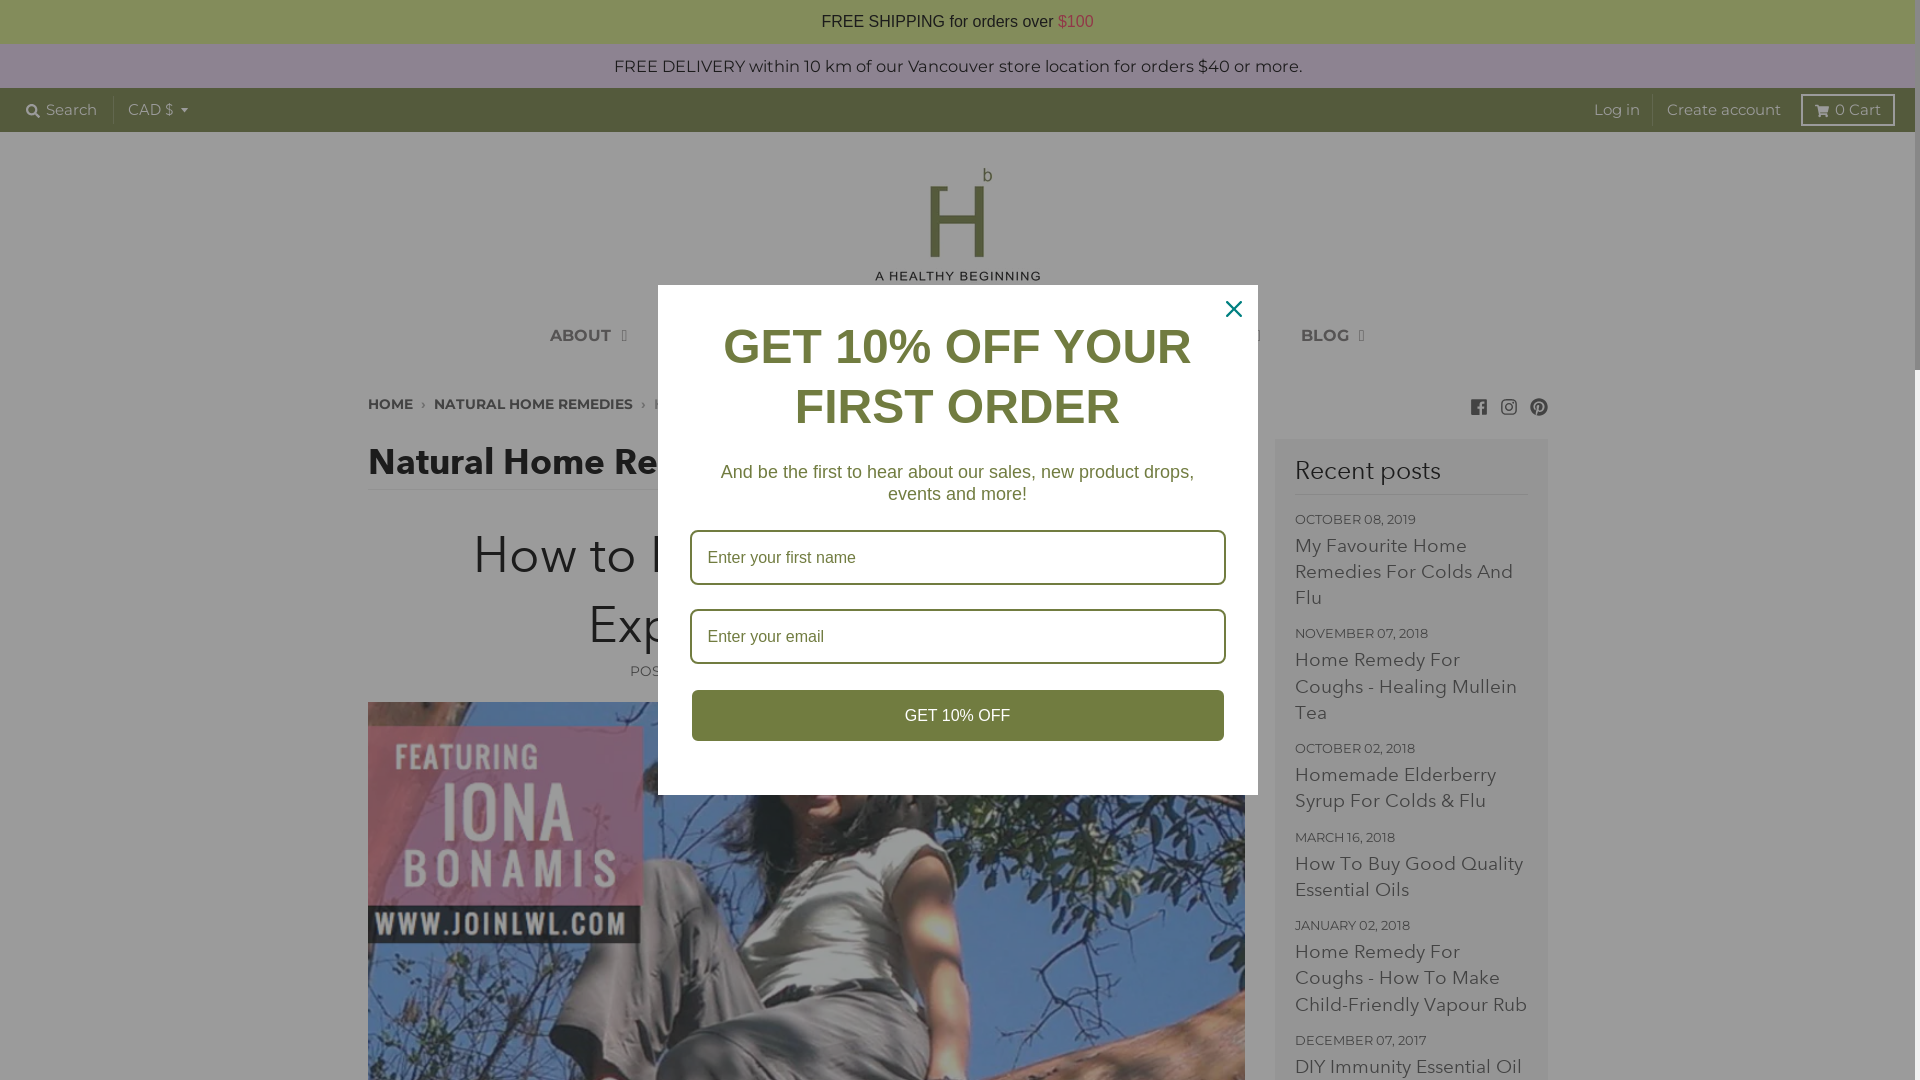 The width and height of the screenshot is (1920, 1080). I want to click on RETAILERS & MARKETS, so click(878, 336).